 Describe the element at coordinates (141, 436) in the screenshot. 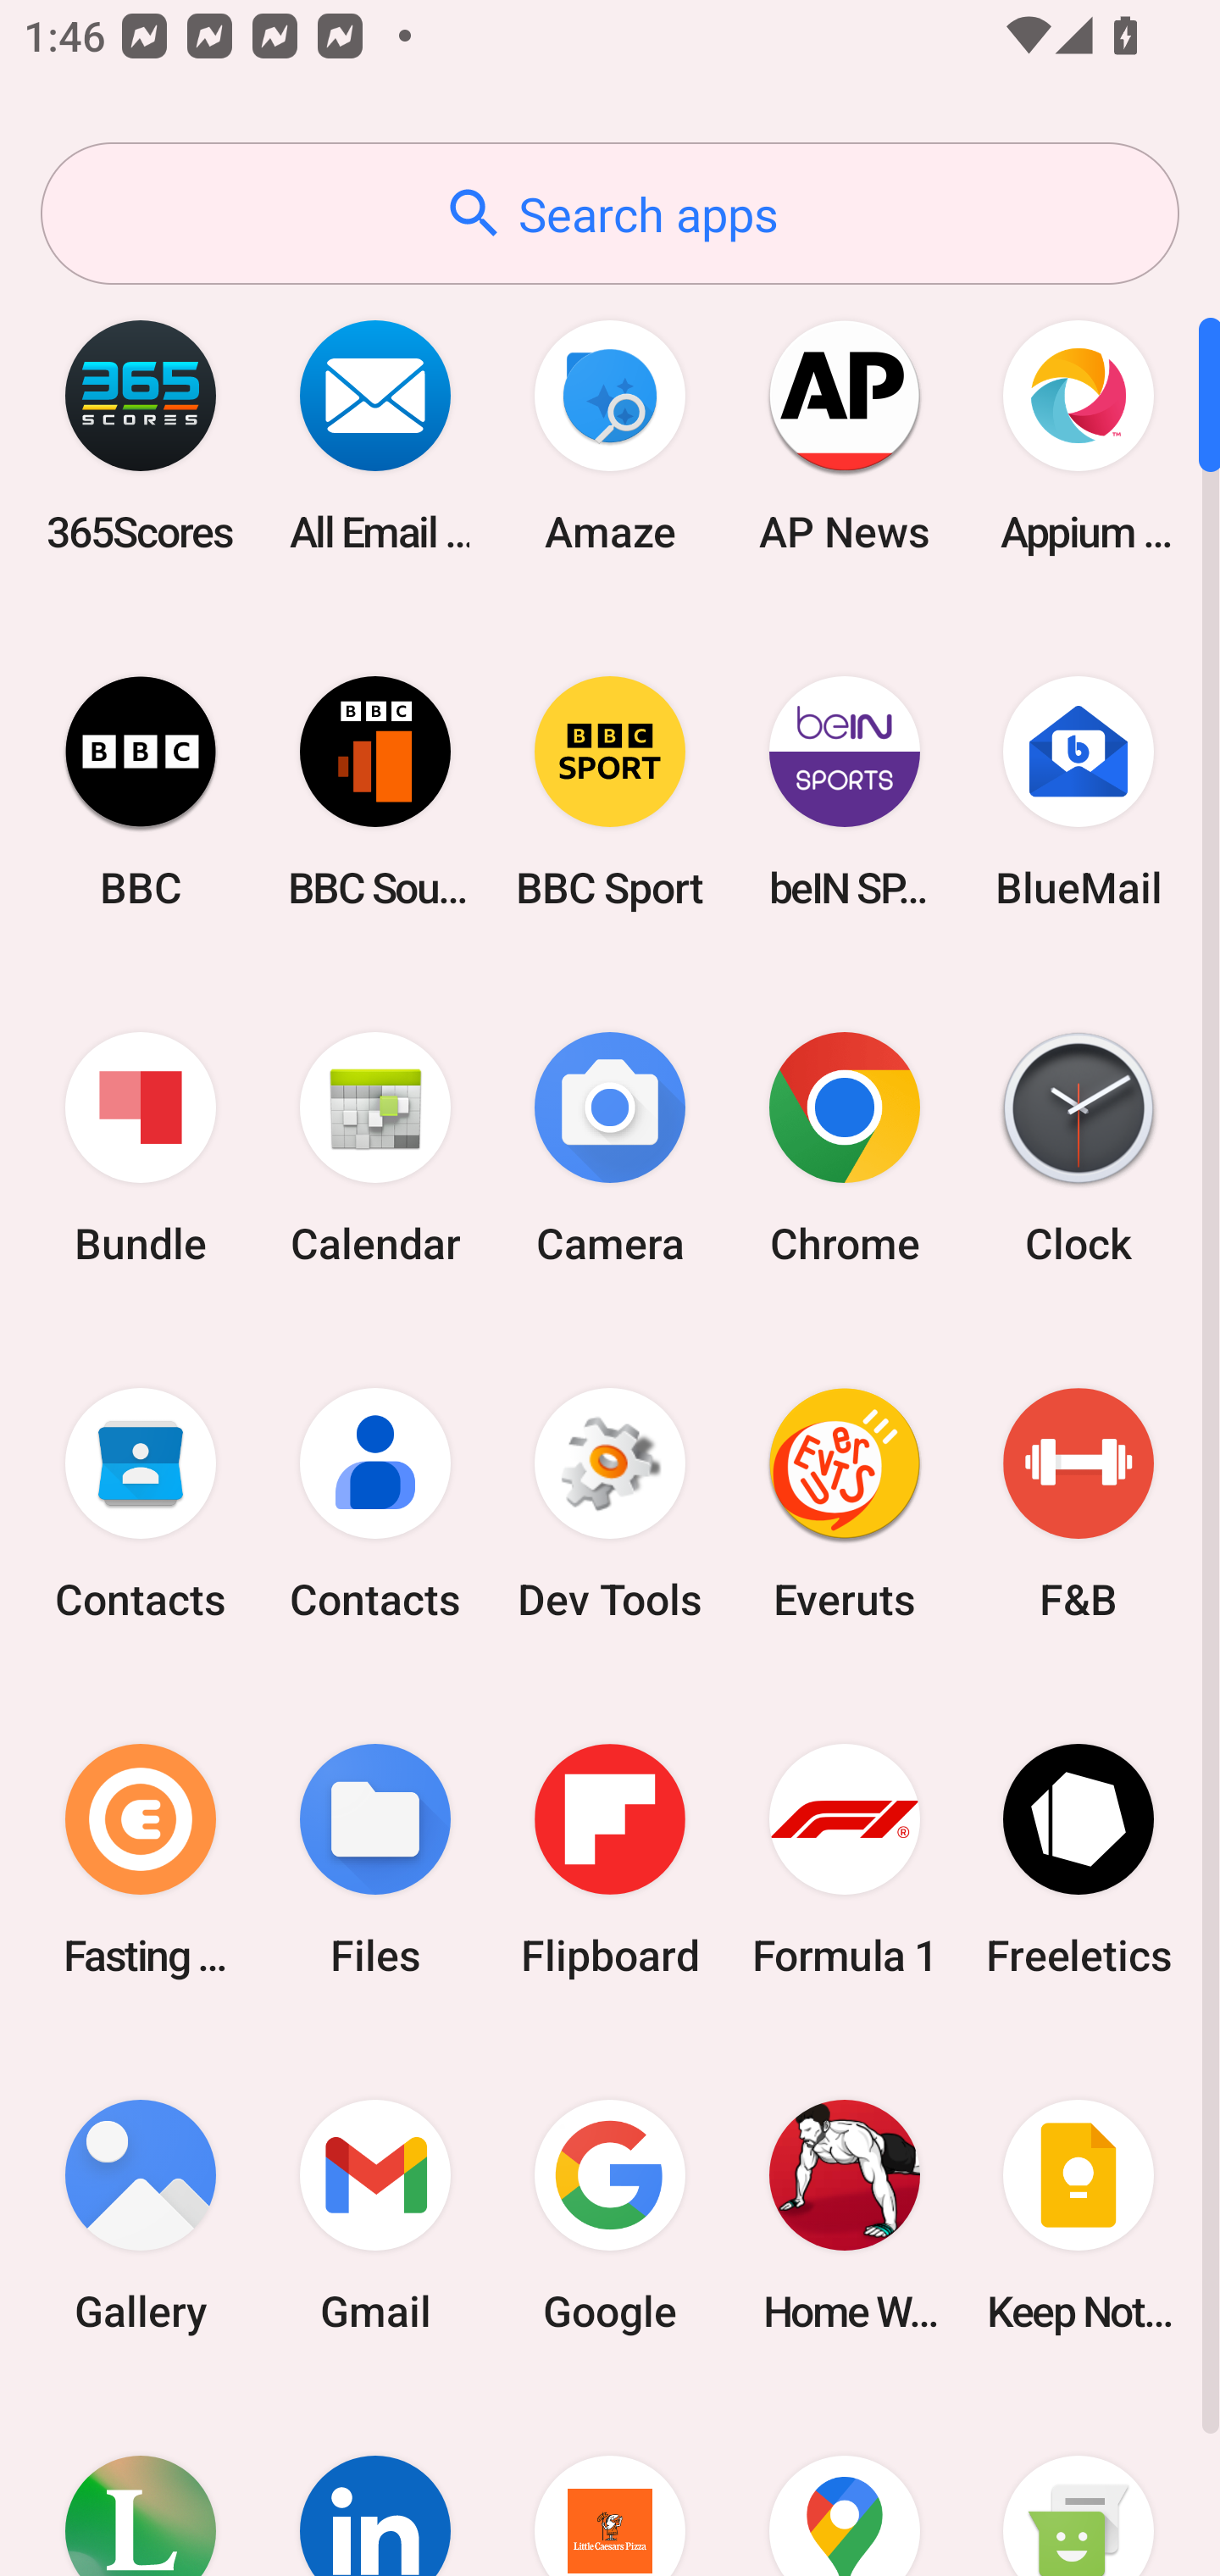

I see `365Scores` at that location.